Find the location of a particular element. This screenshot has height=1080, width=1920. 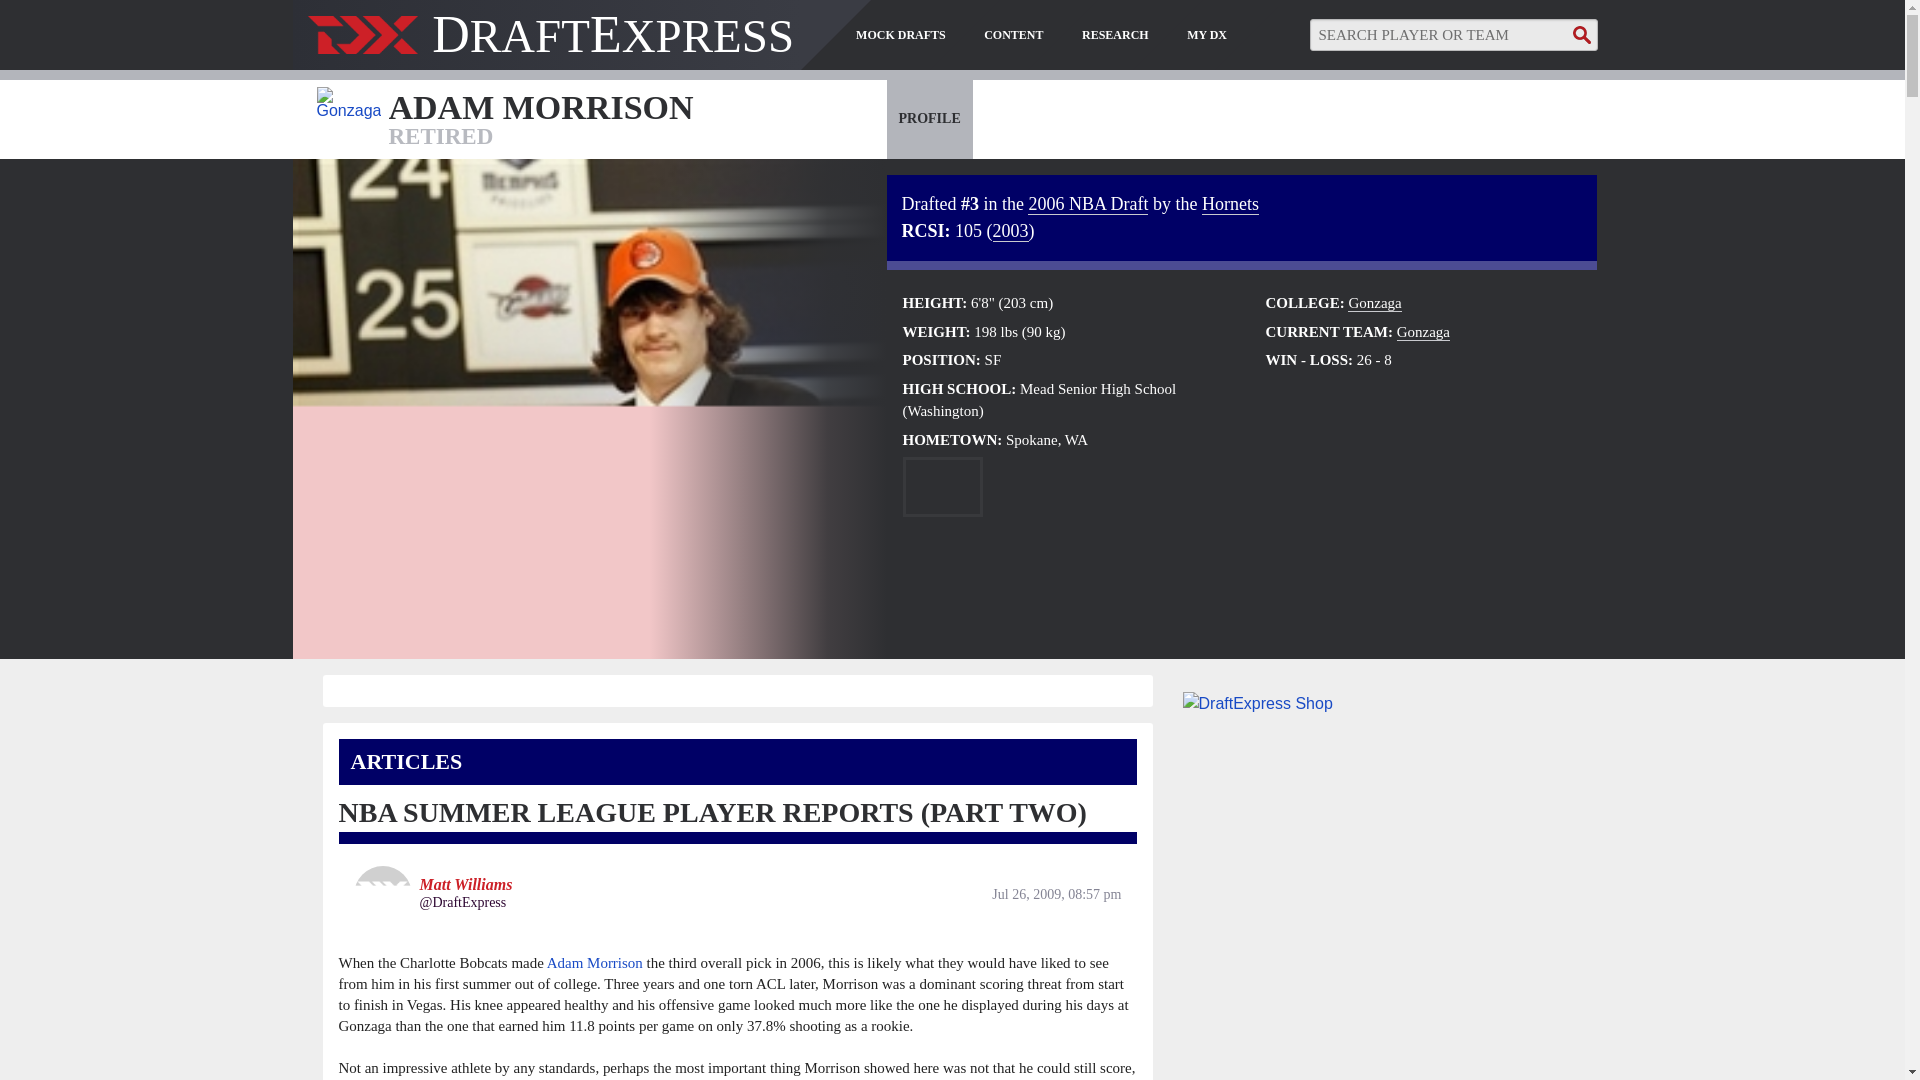

RESEARCH is located at coordinates (1115, 35).